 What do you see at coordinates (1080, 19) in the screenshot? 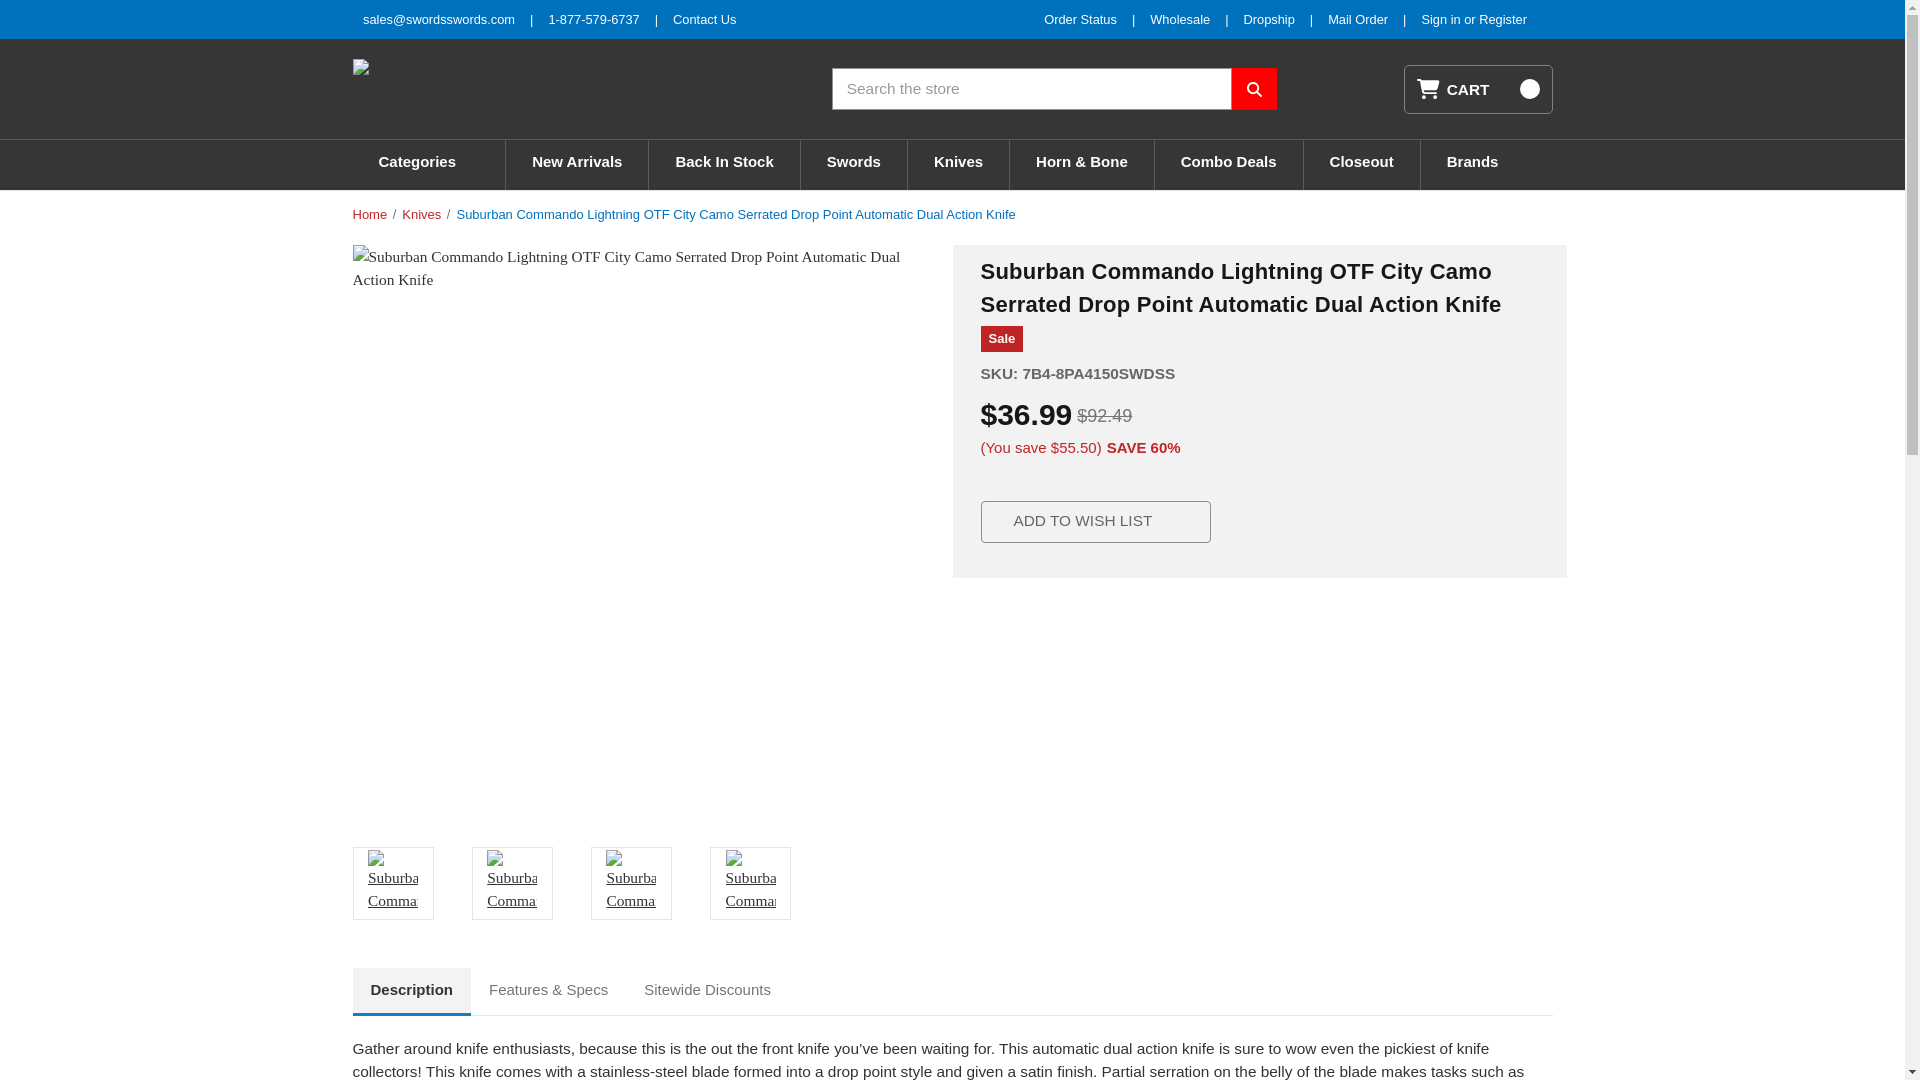
I see `Order Status` at bounding box center [1080, 19].